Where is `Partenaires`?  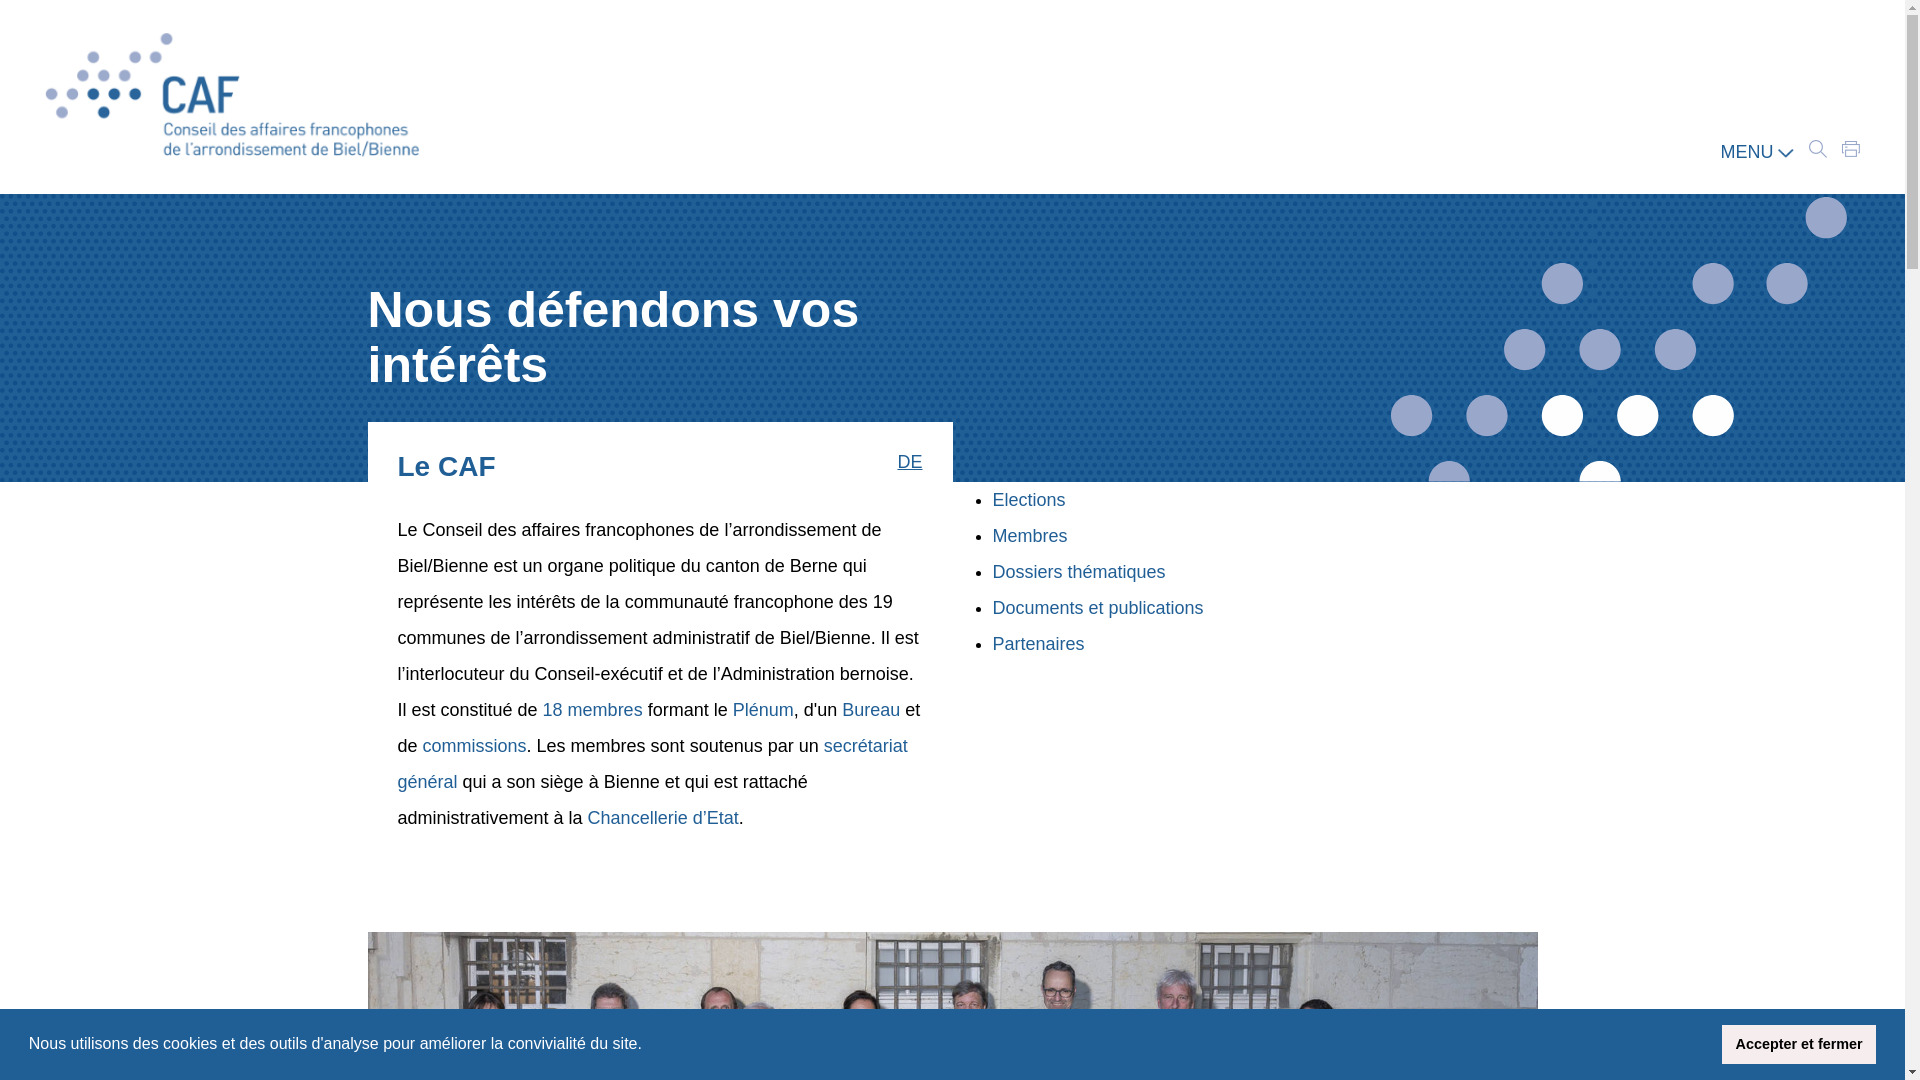 Partenaires is located at coordinates (1038, 644).